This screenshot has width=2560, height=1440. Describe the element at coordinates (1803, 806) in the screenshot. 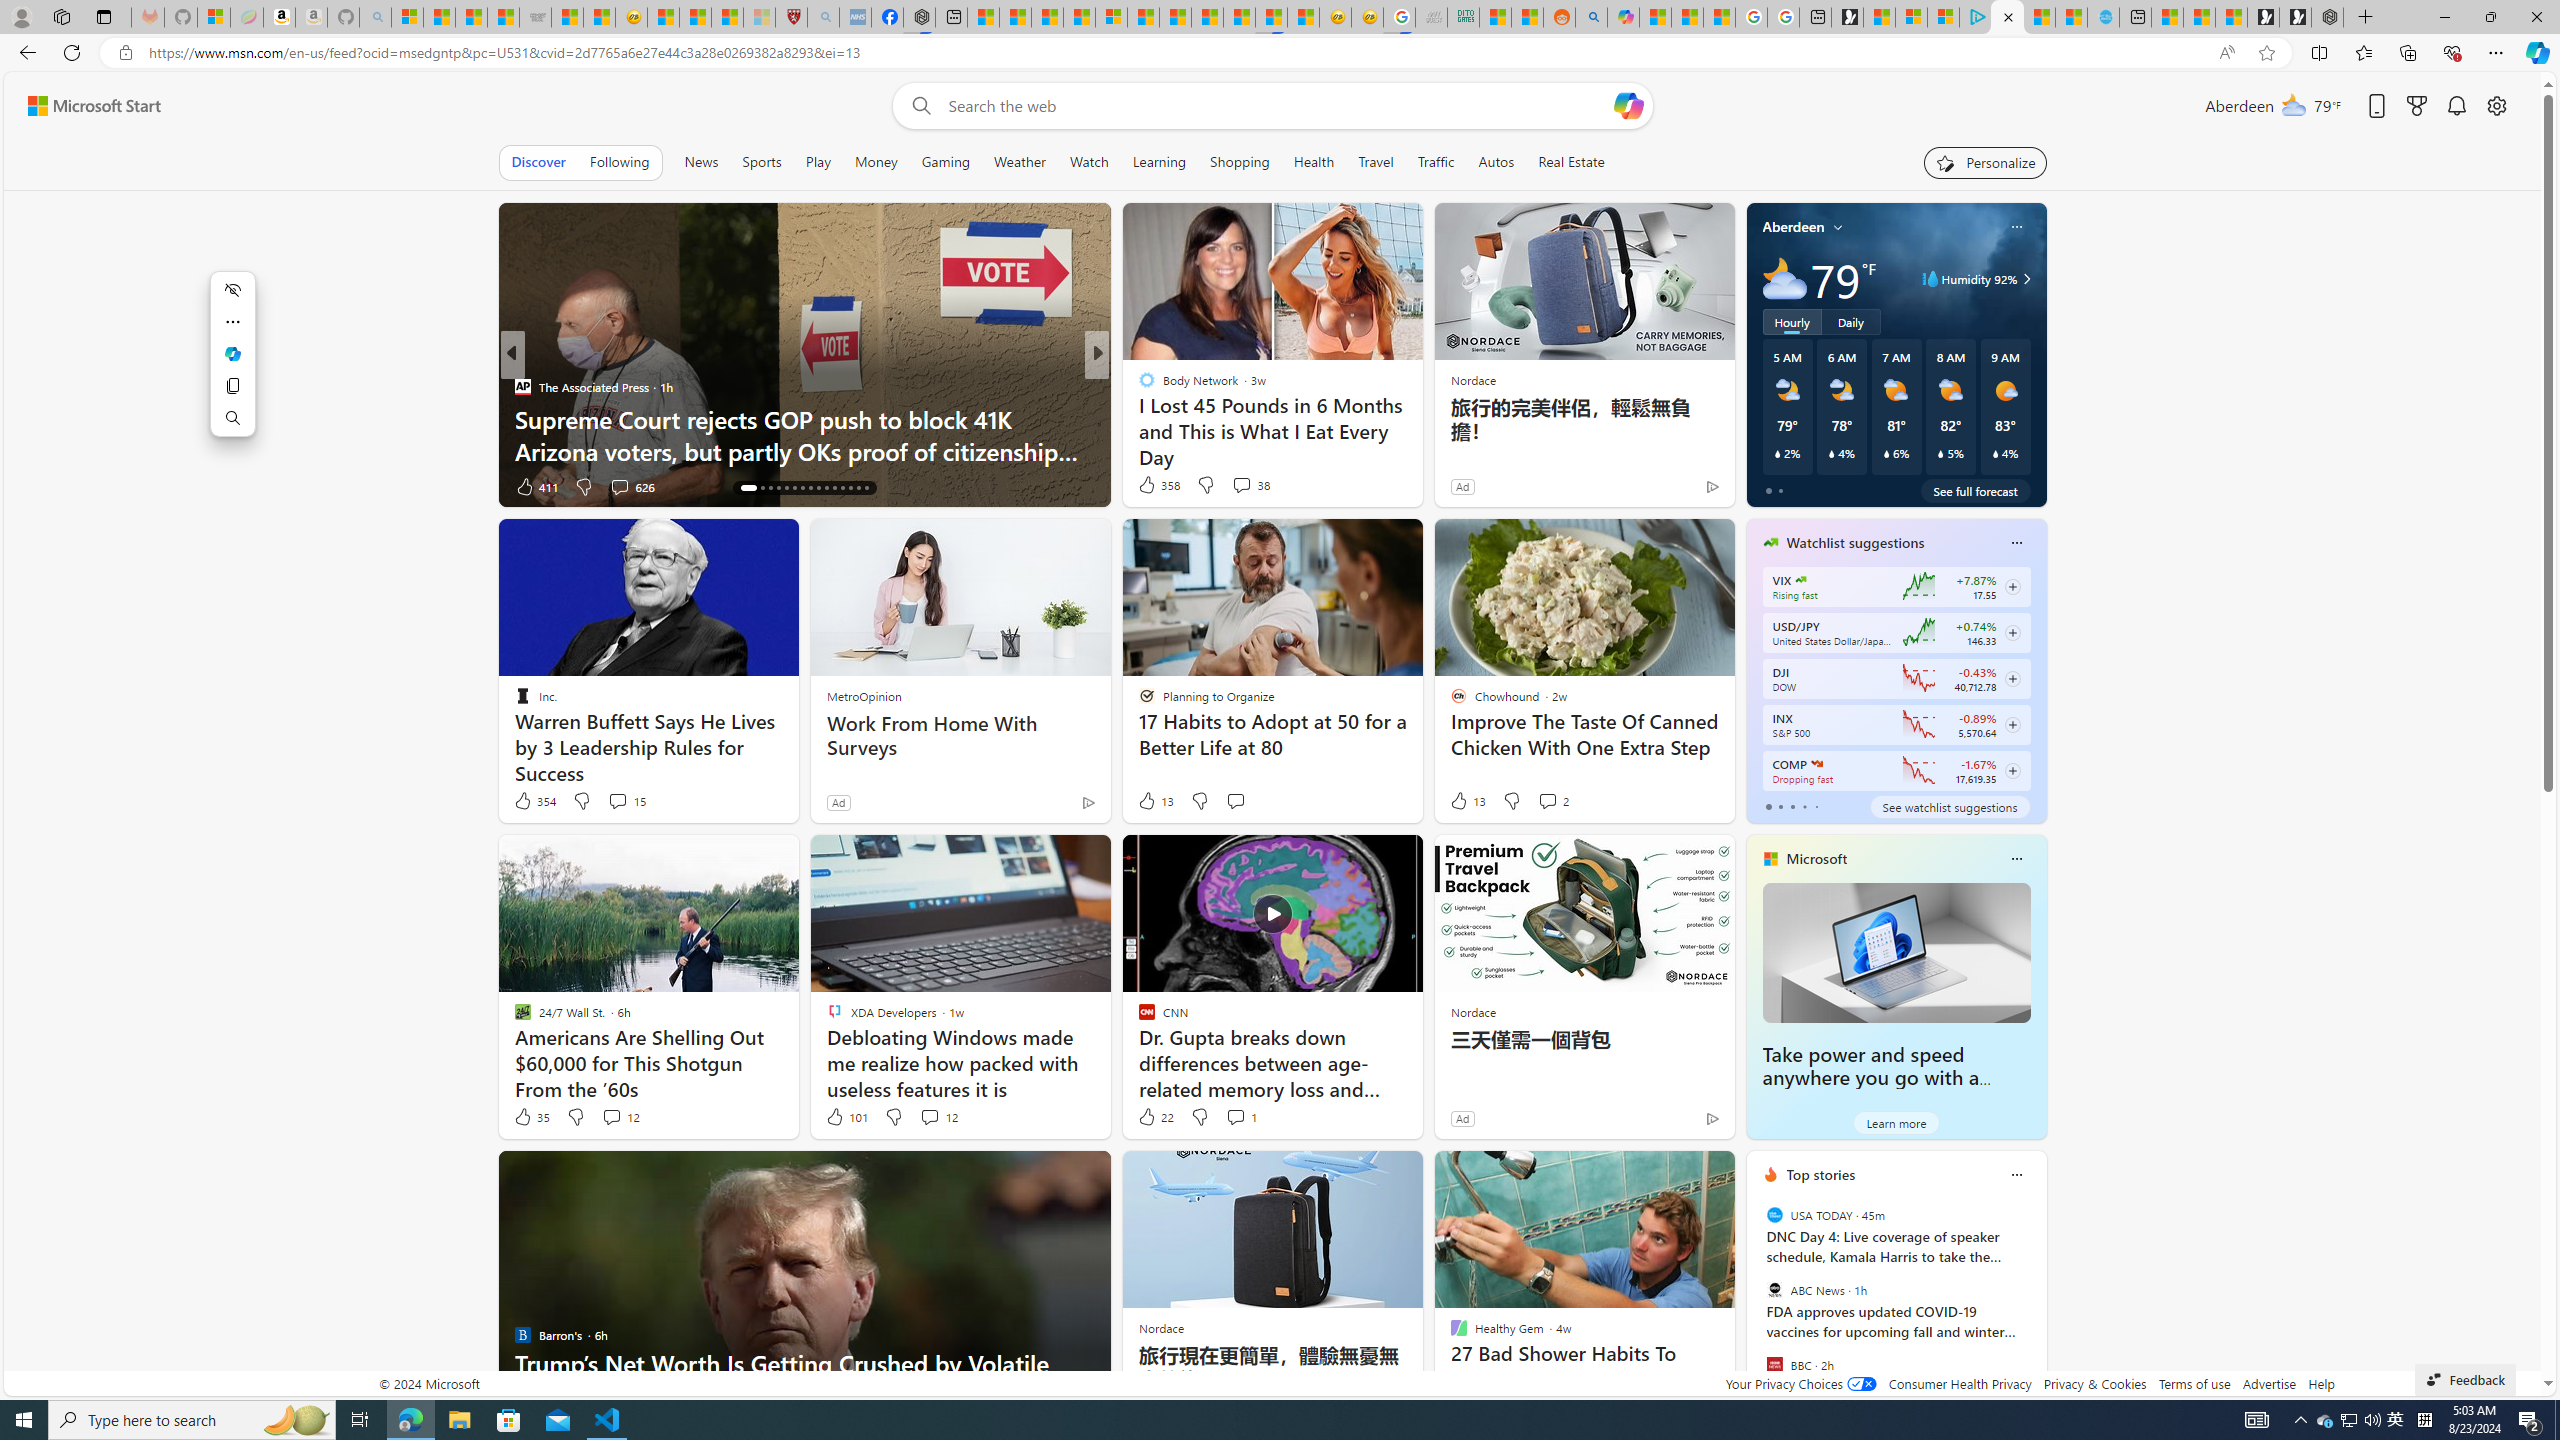

I see `tab-3` at that location.